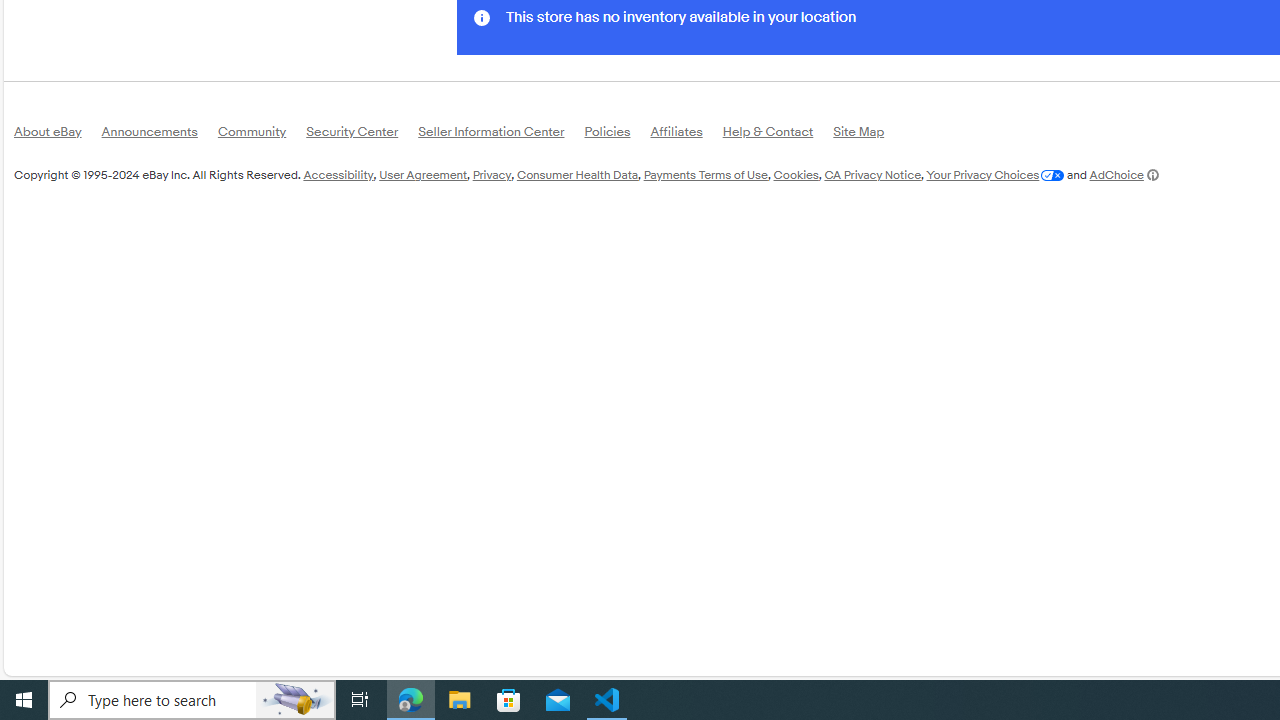 The width and height of the screenshot is (1280, 720). Describe the element at coordinates (686, 136) in the screenshot. I see `Affiliates` at that location.